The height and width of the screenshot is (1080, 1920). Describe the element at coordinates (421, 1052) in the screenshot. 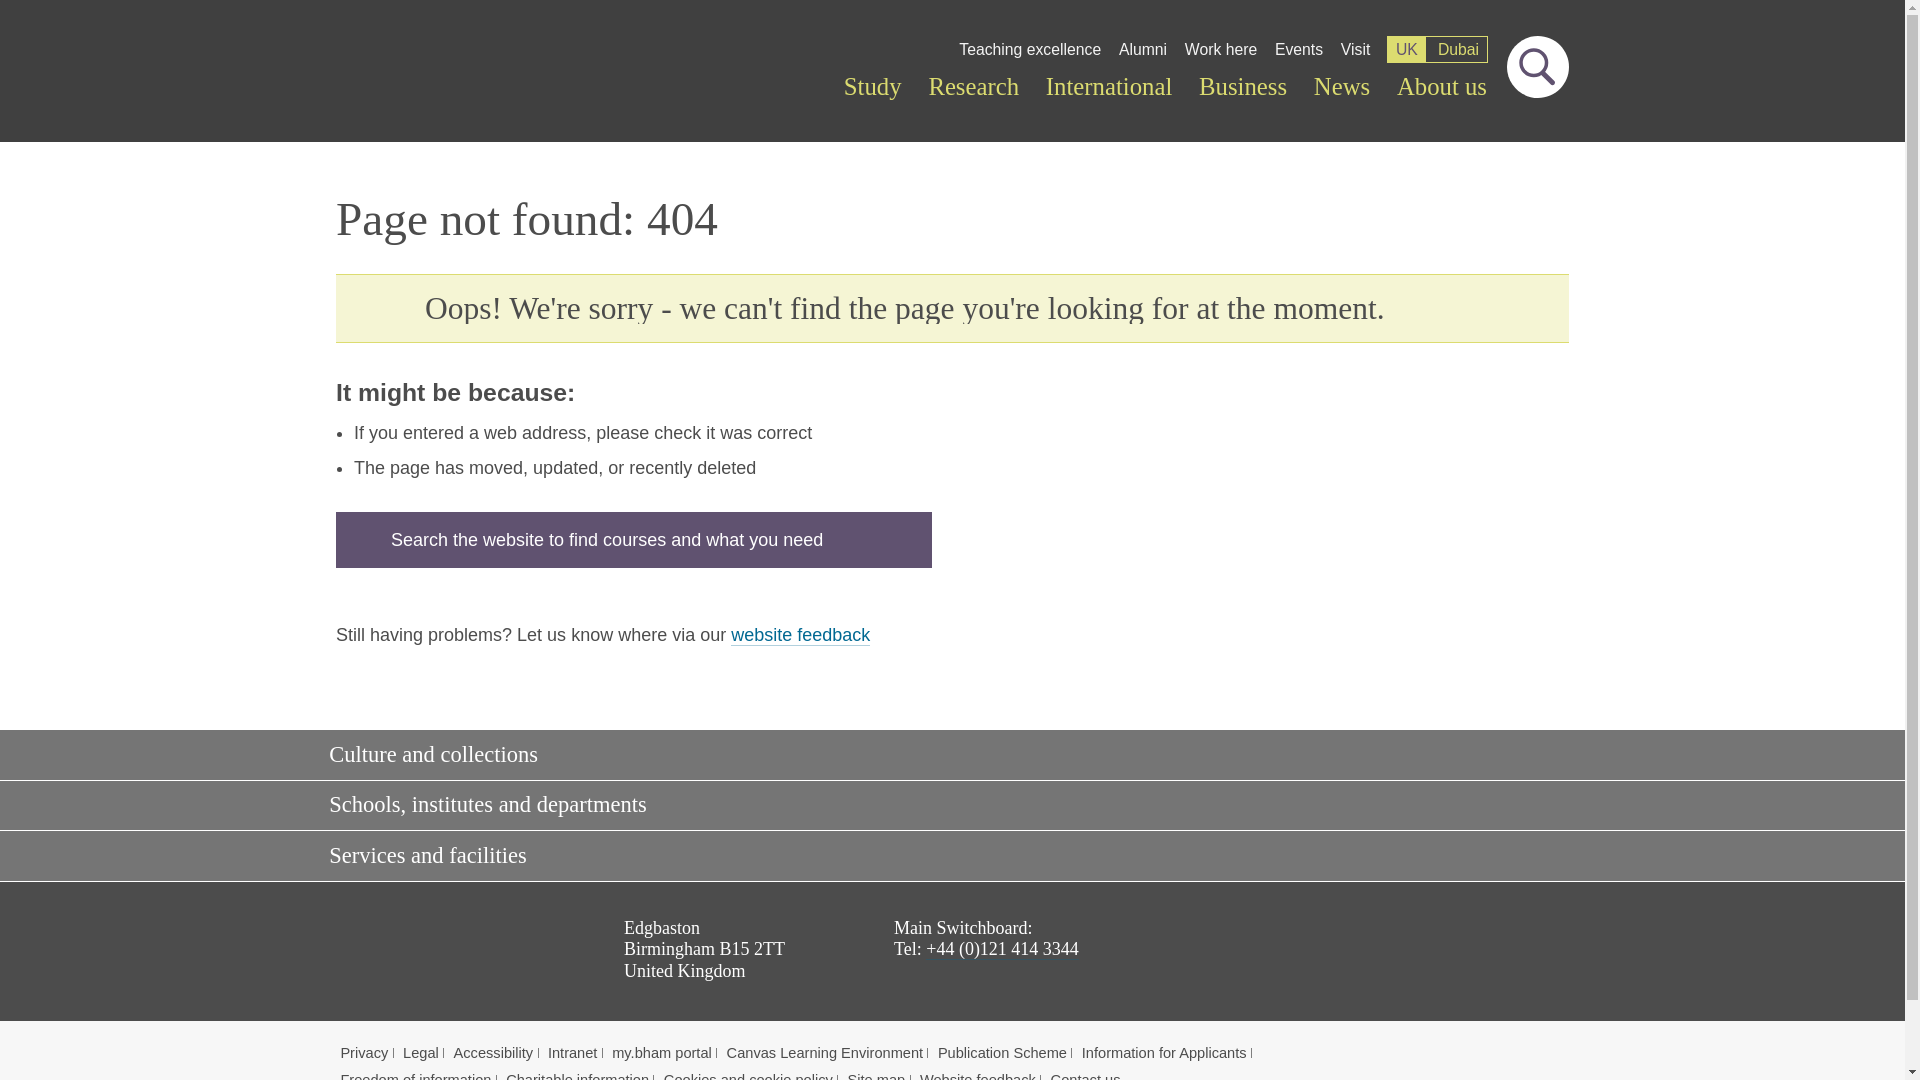

I see `Legal` at that location.